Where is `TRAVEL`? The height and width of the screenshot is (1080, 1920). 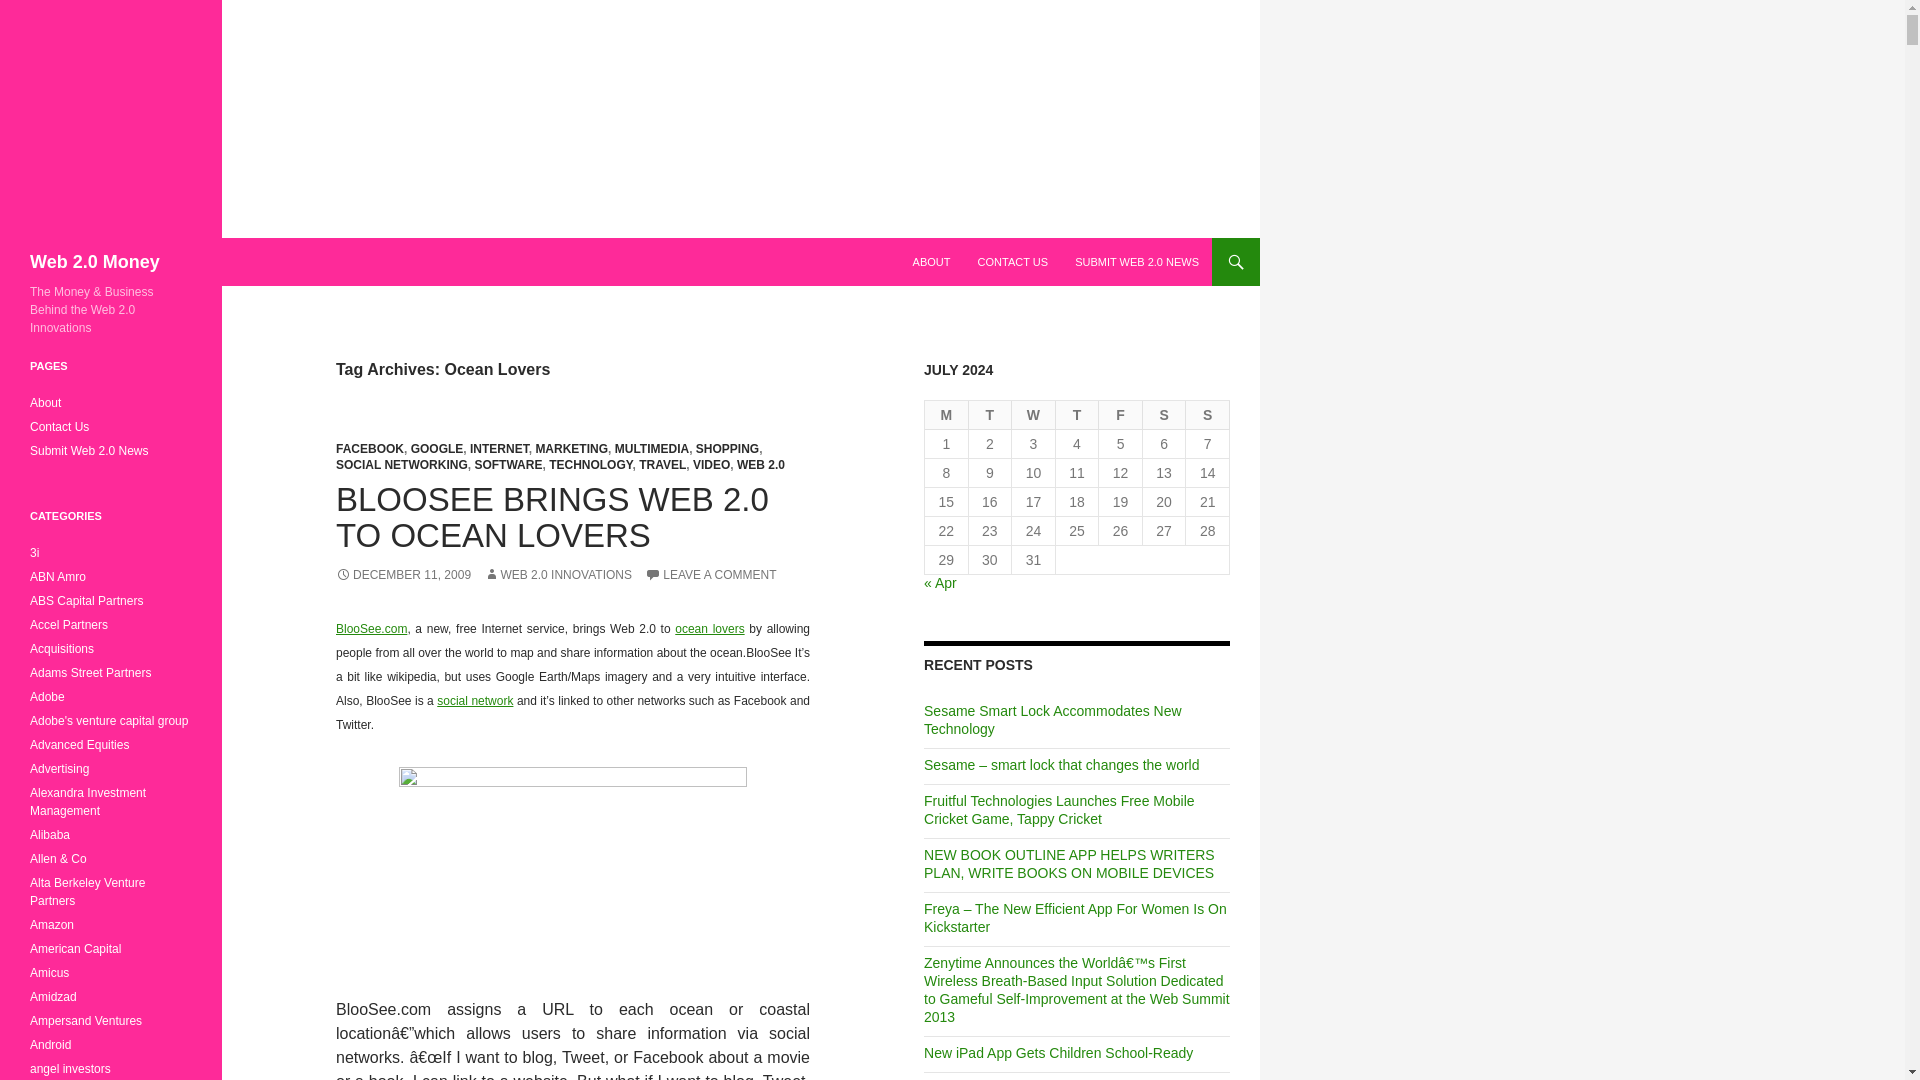 TRAVEL is located at coordinates (662, 464).